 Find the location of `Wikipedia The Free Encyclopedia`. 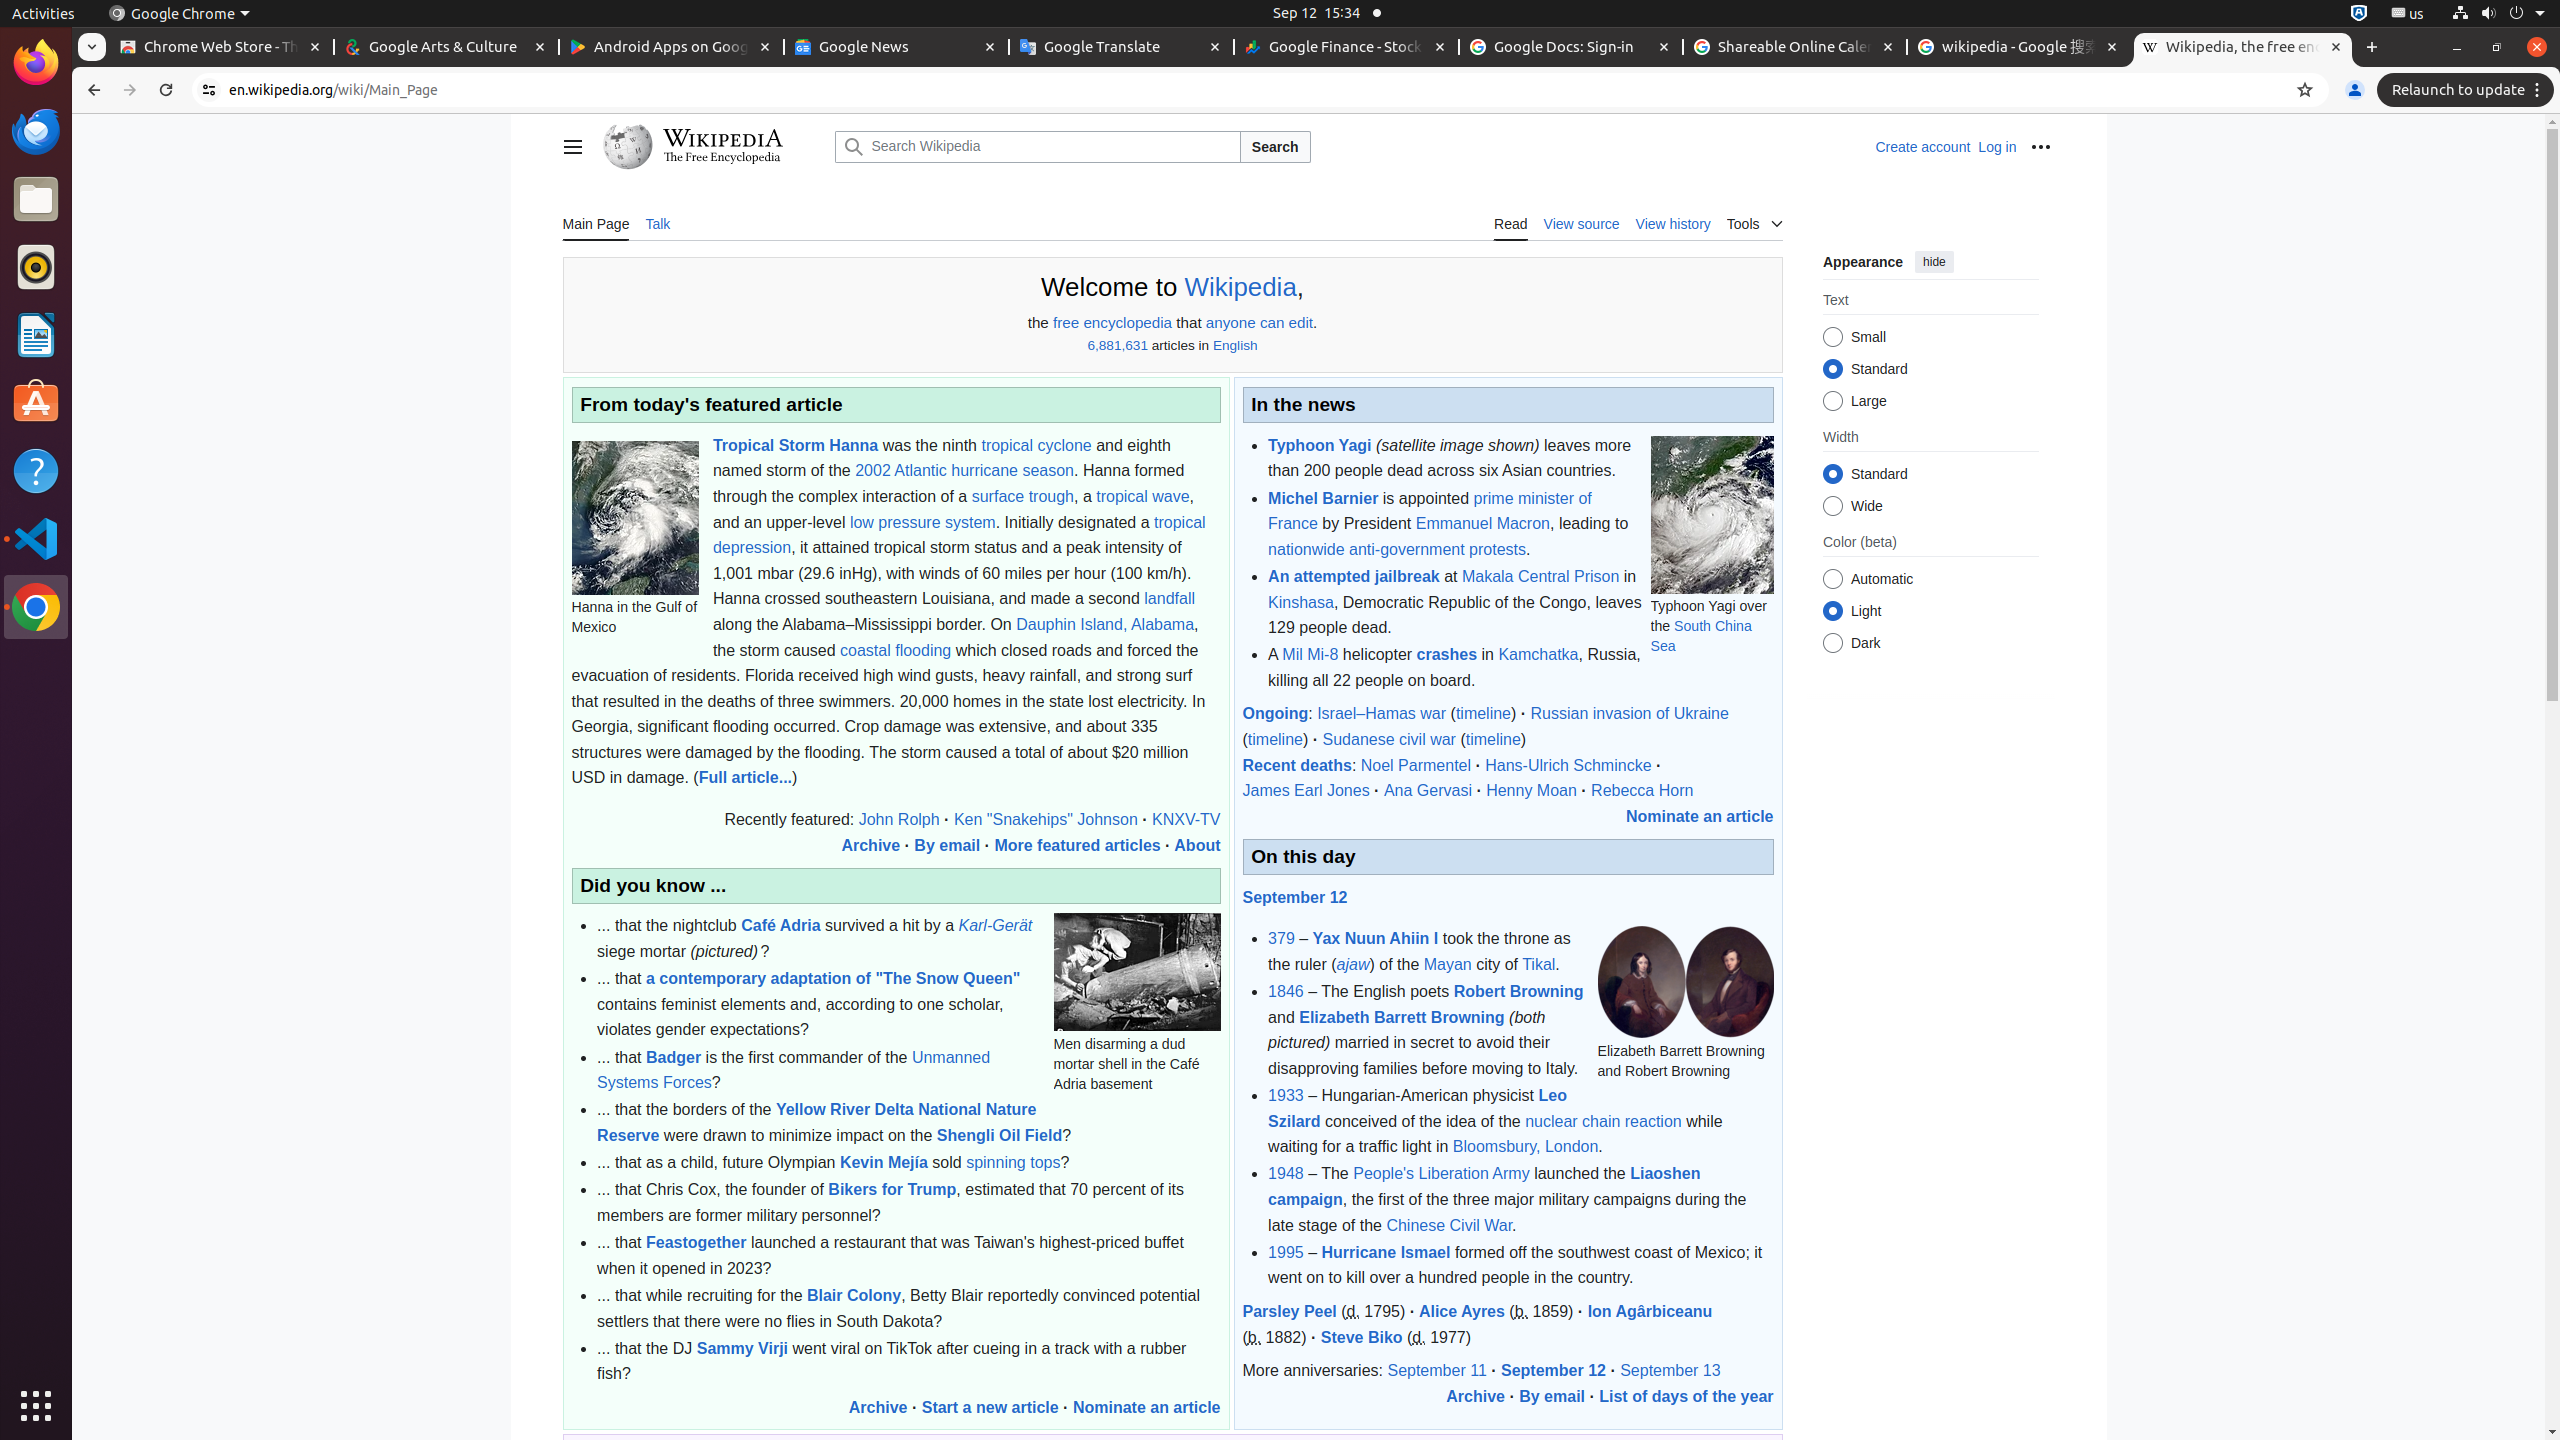

Wikipedia The Free Encyclopedia is located at coordinates (714, 147).